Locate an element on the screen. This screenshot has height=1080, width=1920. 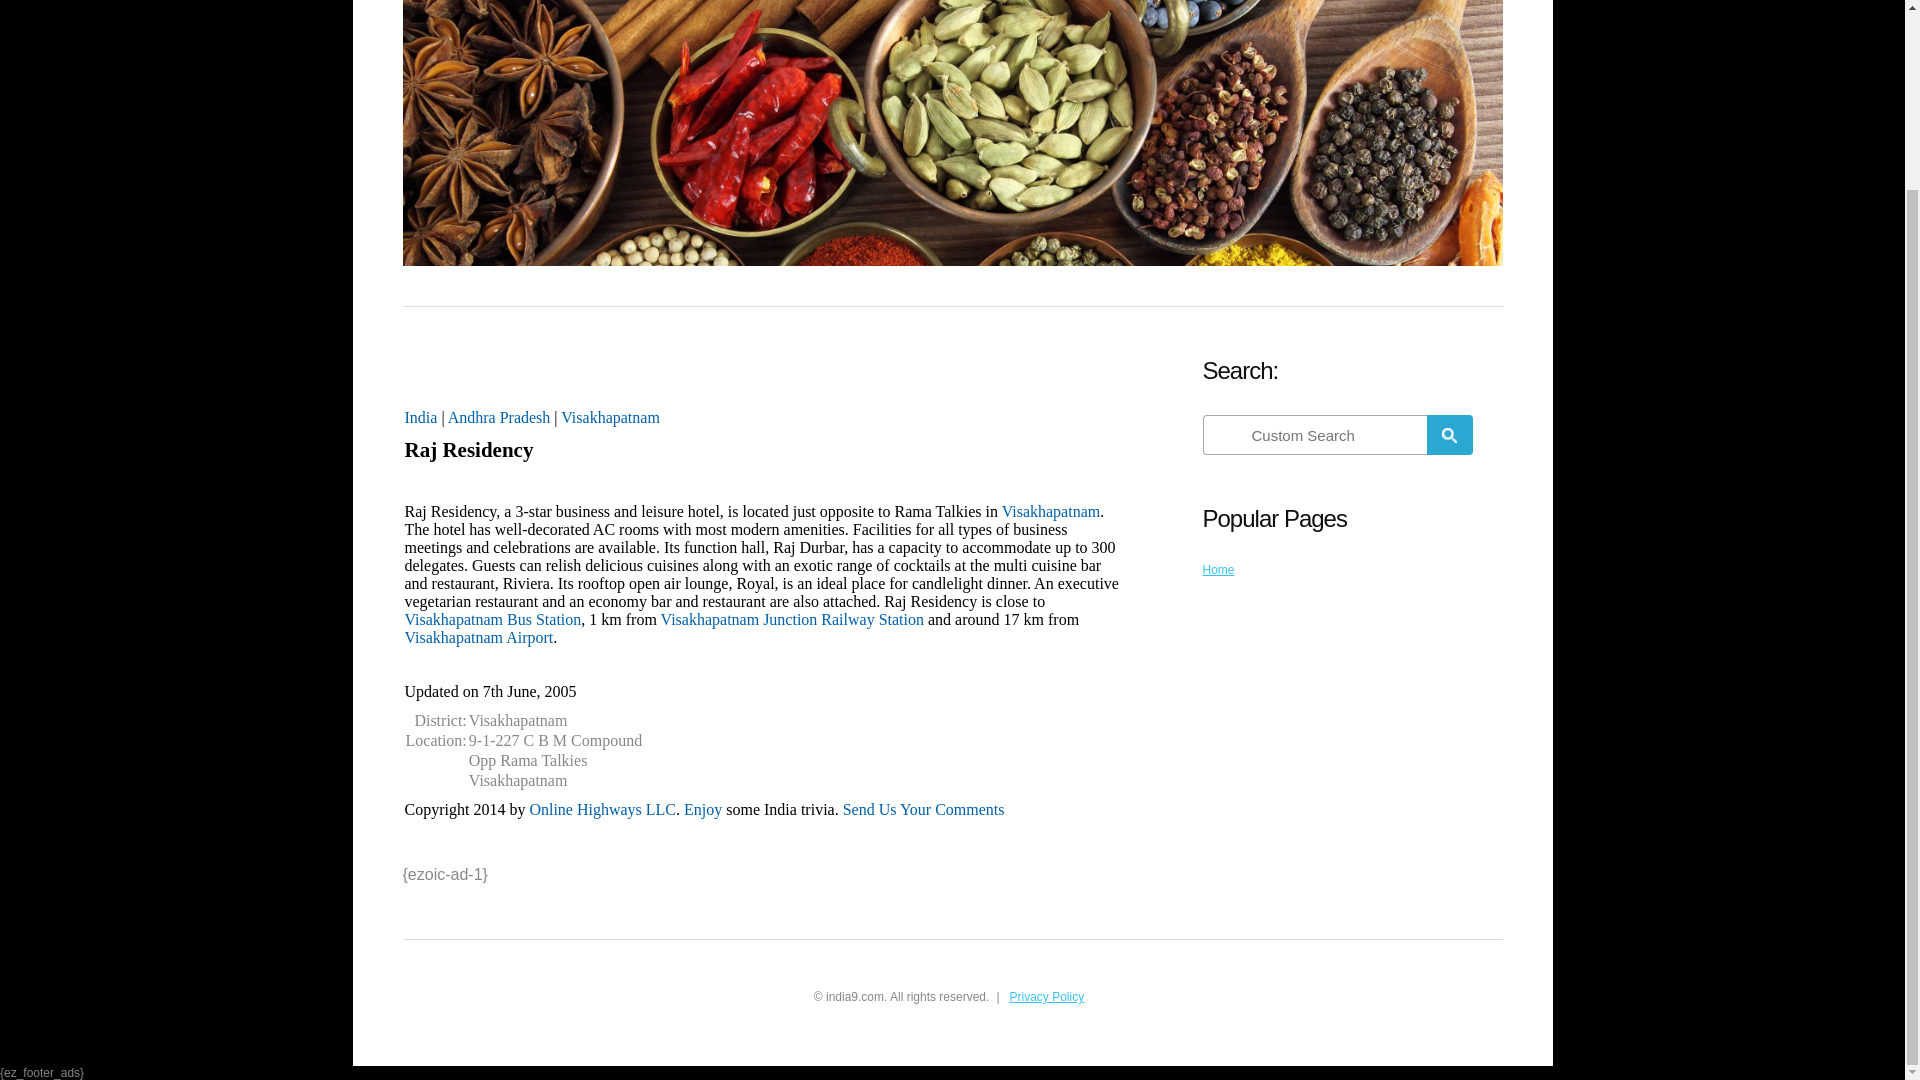
Visakhapatnam Bus Station is located at coordinates (492, 619).